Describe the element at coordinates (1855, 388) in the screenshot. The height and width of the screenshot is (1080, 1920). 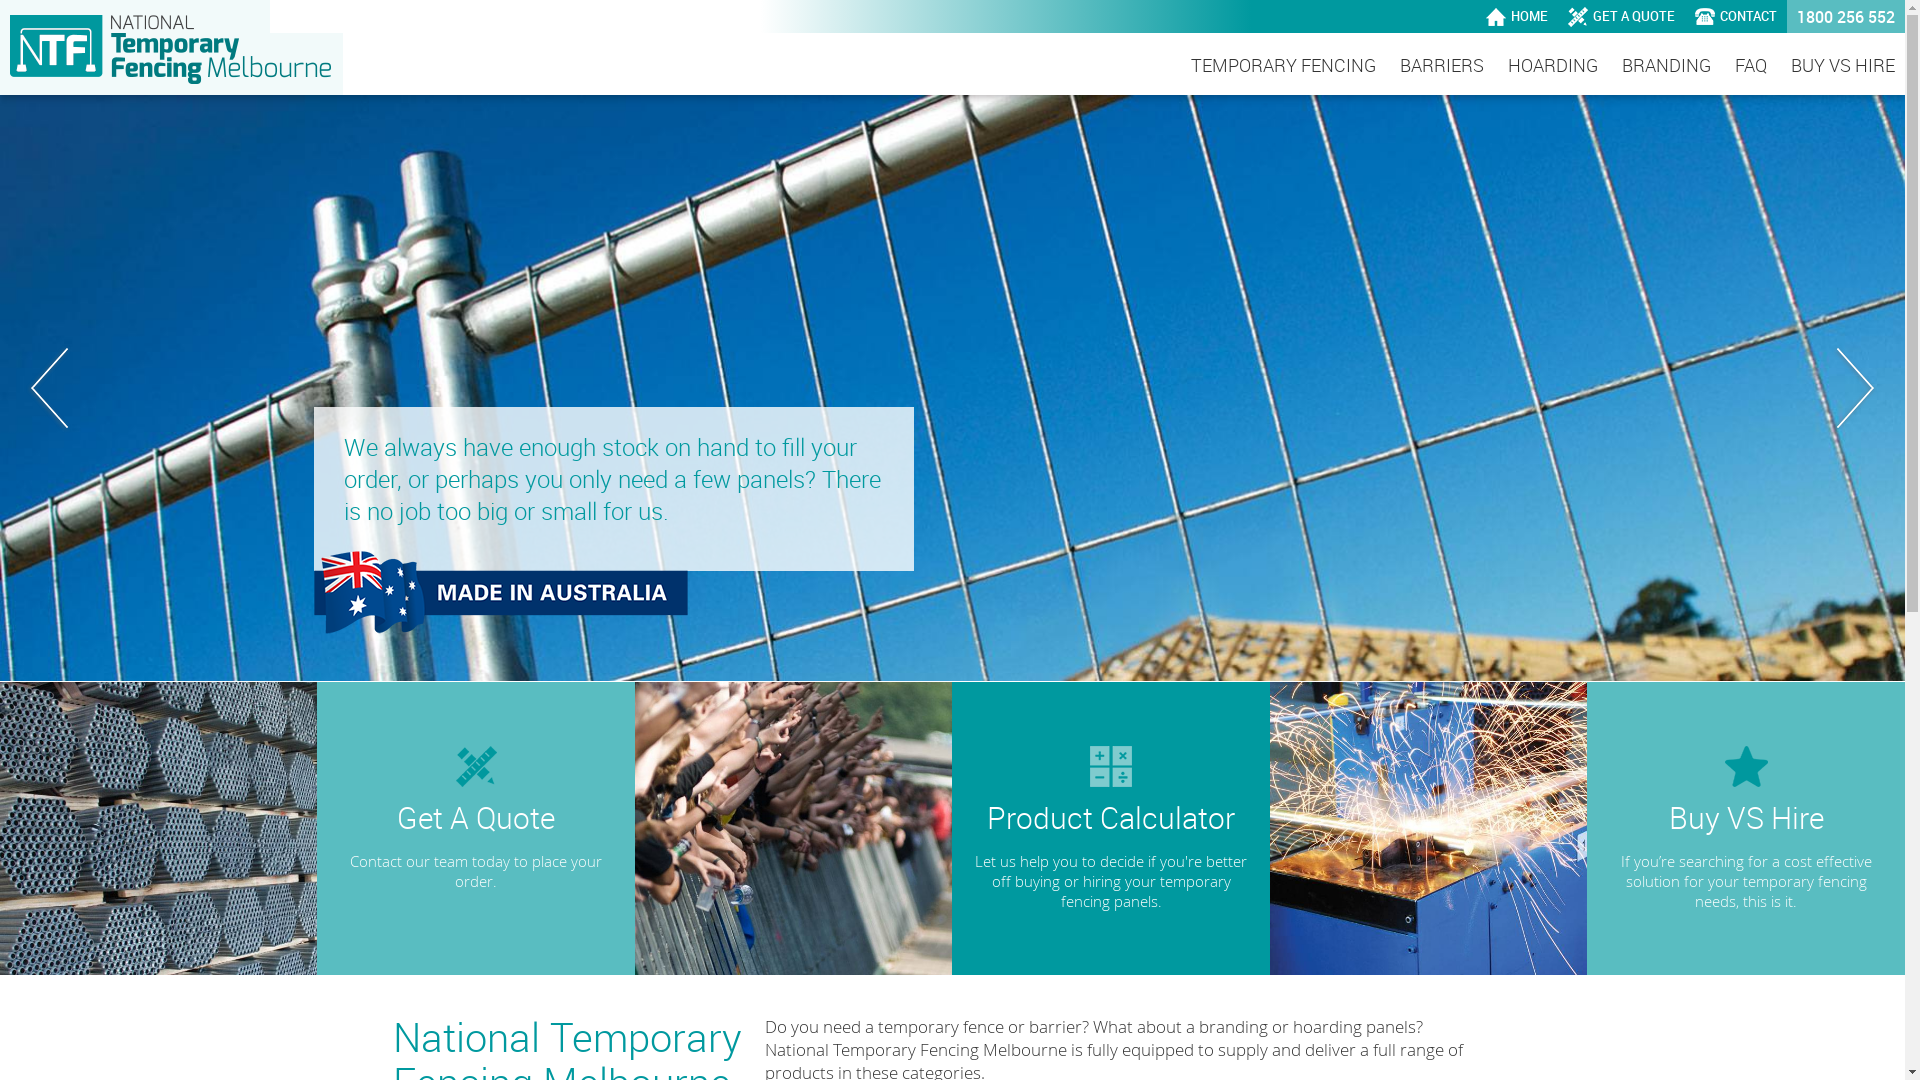
I see `Next Slide` at that location.